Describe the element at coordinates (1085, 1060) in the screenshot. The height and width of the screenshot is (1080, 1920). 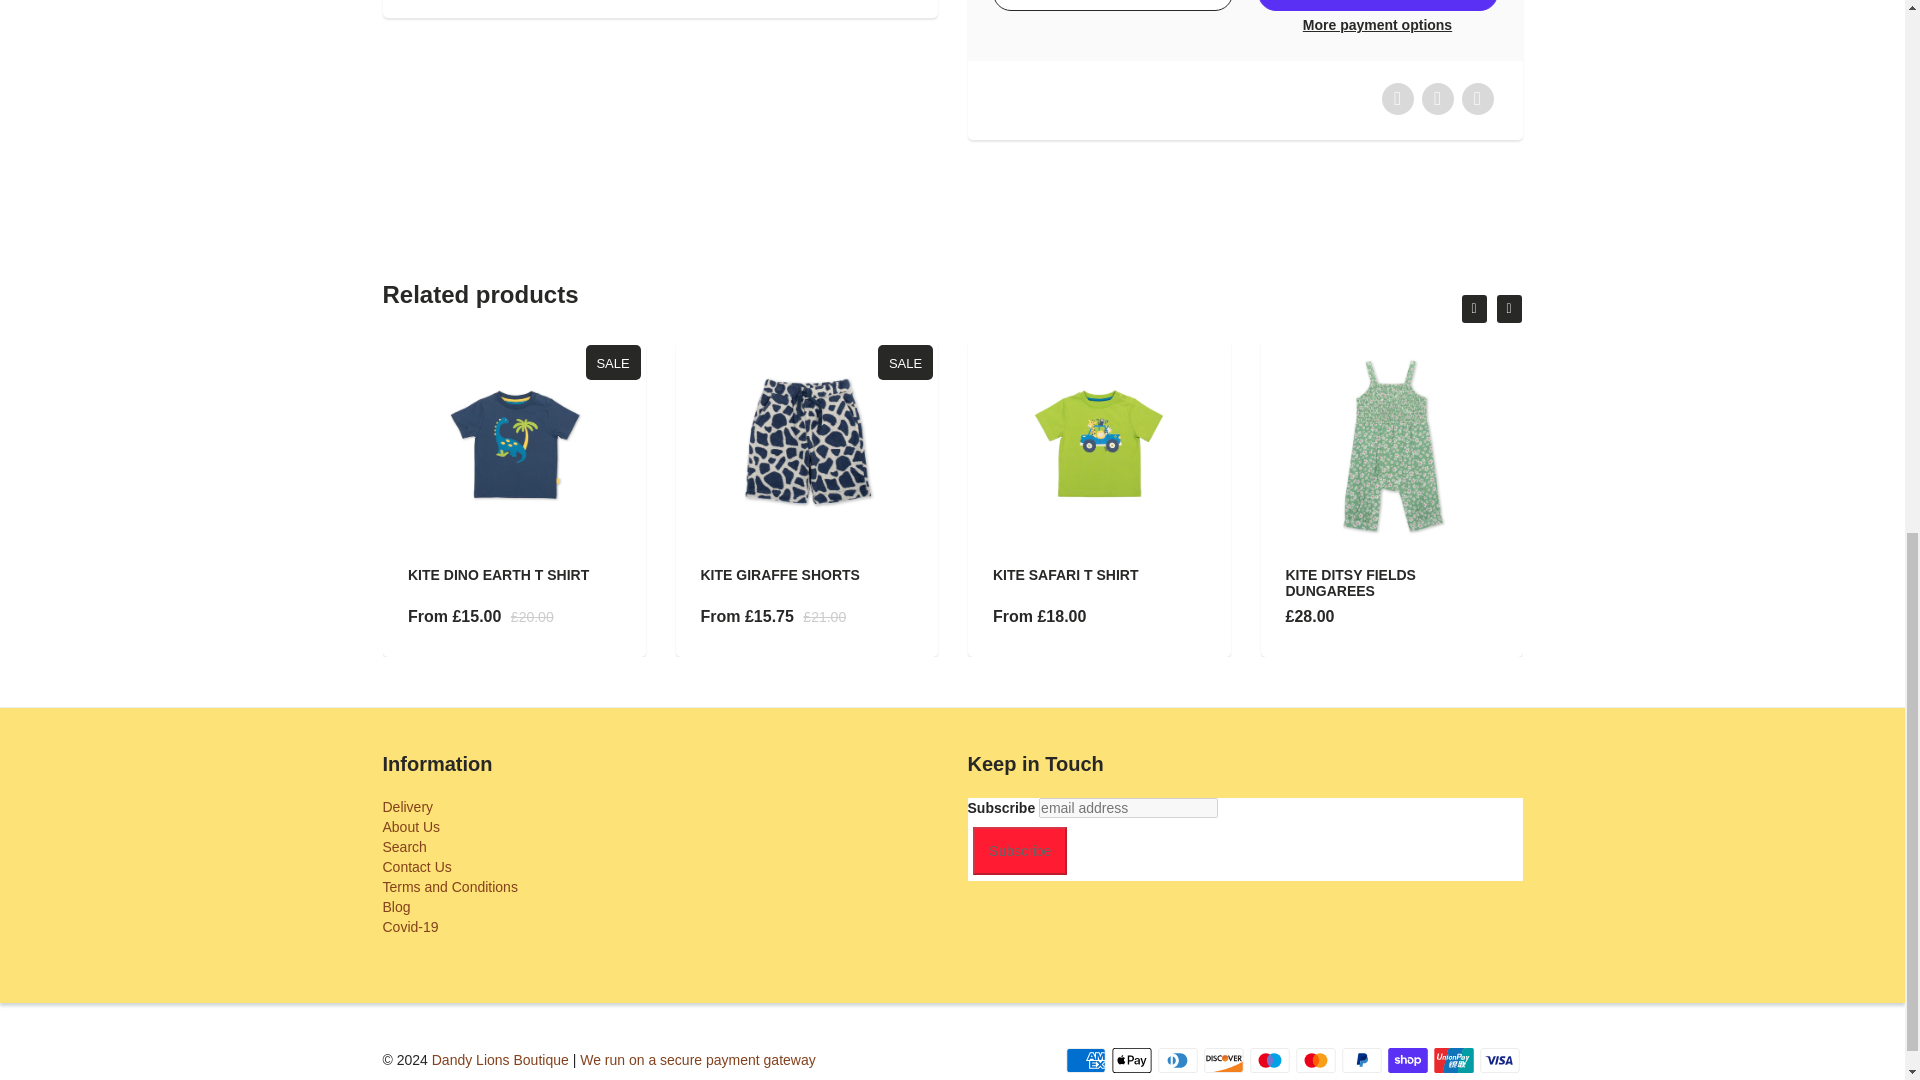
I see `American Express` at that location.